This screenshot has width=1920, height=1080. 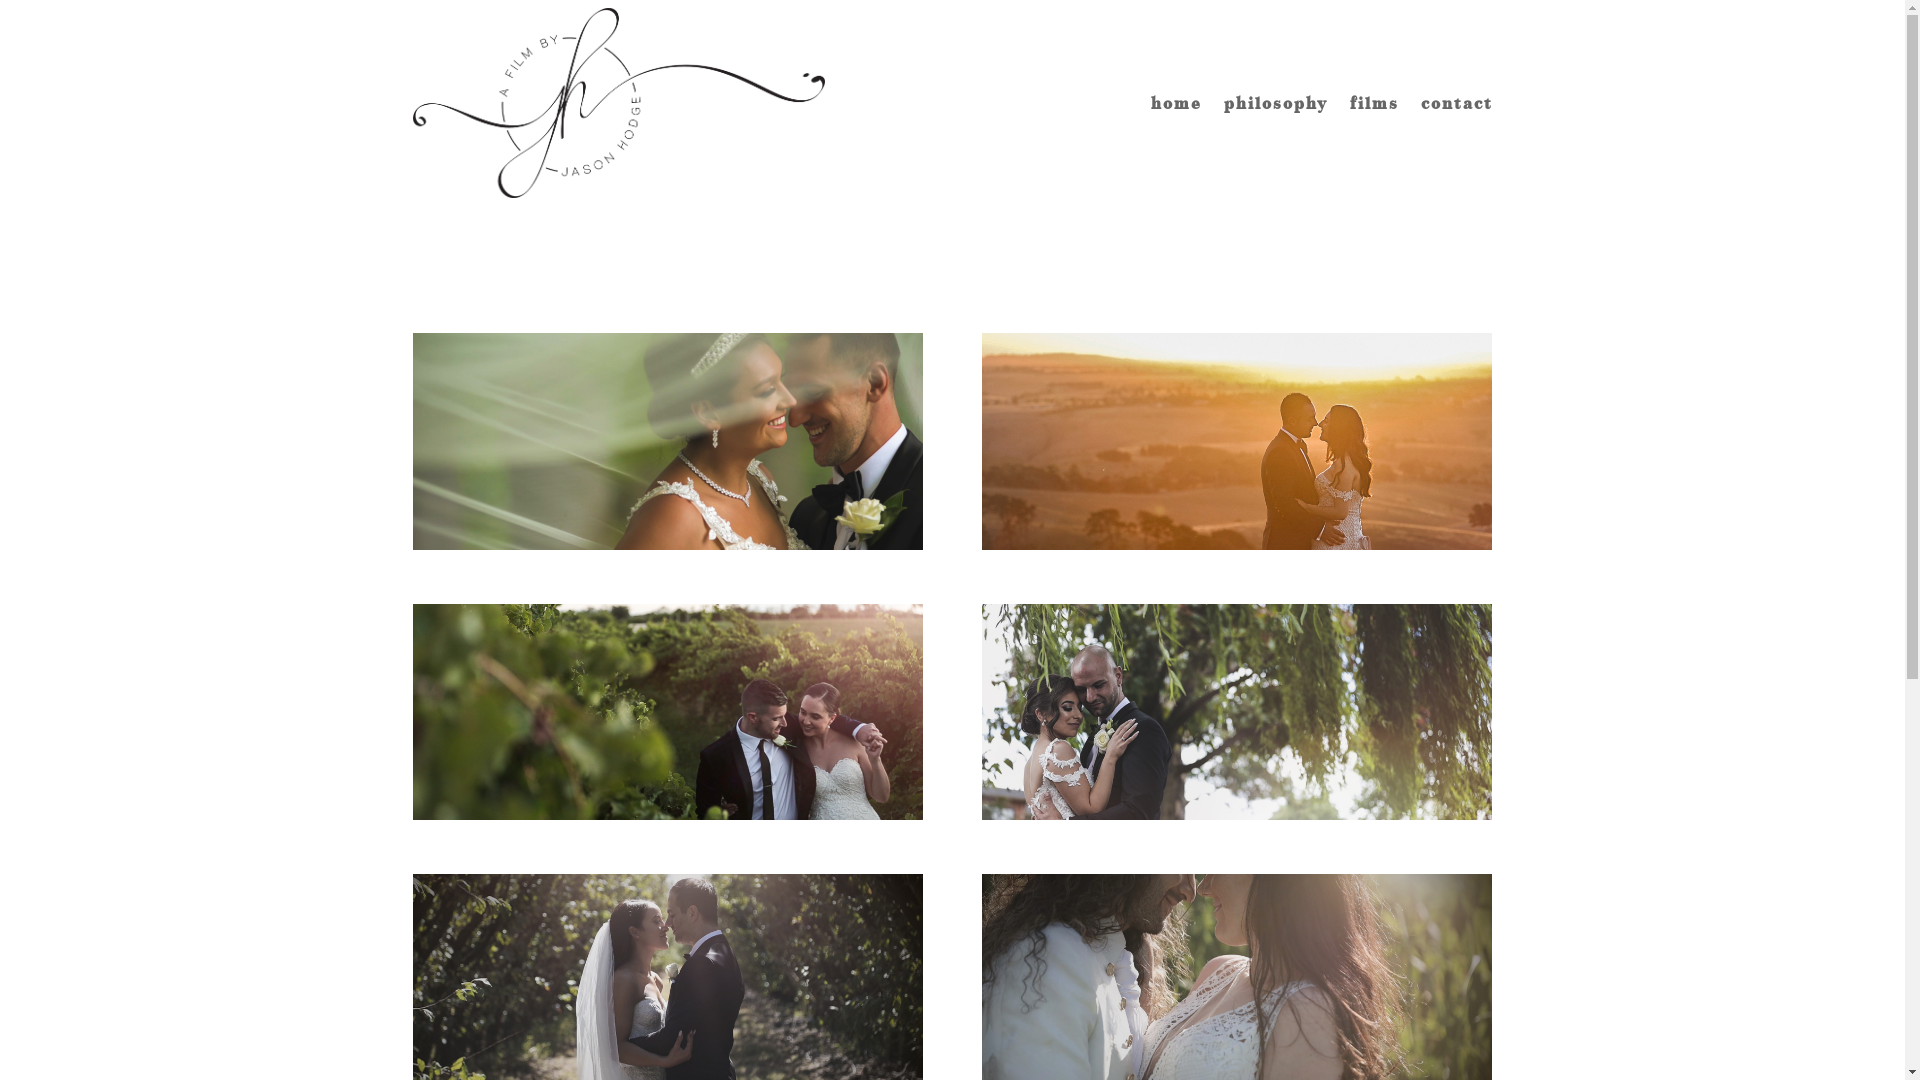 I want to click on JohnAngela , so click(x=1237, y=712).